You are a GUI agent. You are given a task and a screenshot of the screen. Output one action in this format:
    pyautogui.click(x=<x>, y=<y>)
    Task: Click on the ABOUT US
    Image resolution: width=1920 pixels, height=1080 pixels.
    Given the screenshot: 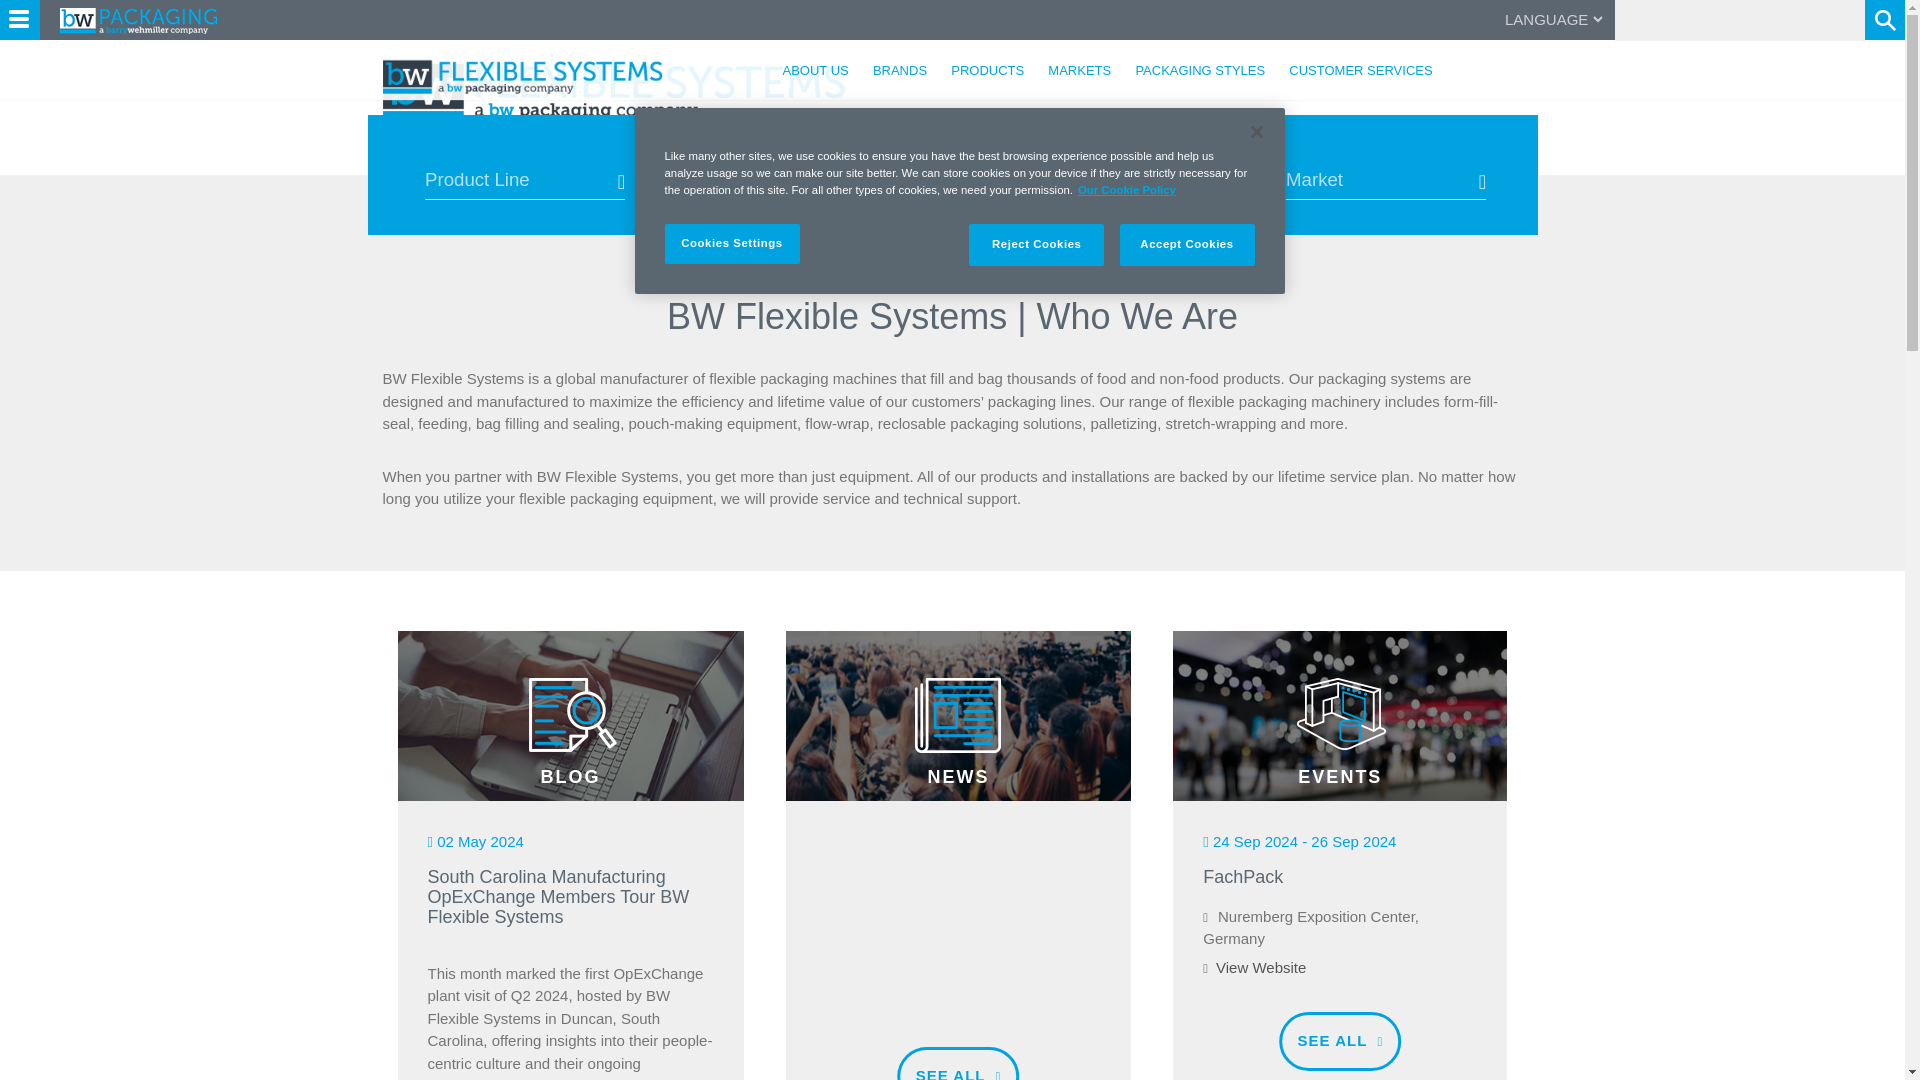 What is the action you would take?
    pyautogui.click(x=430, y=174)
    